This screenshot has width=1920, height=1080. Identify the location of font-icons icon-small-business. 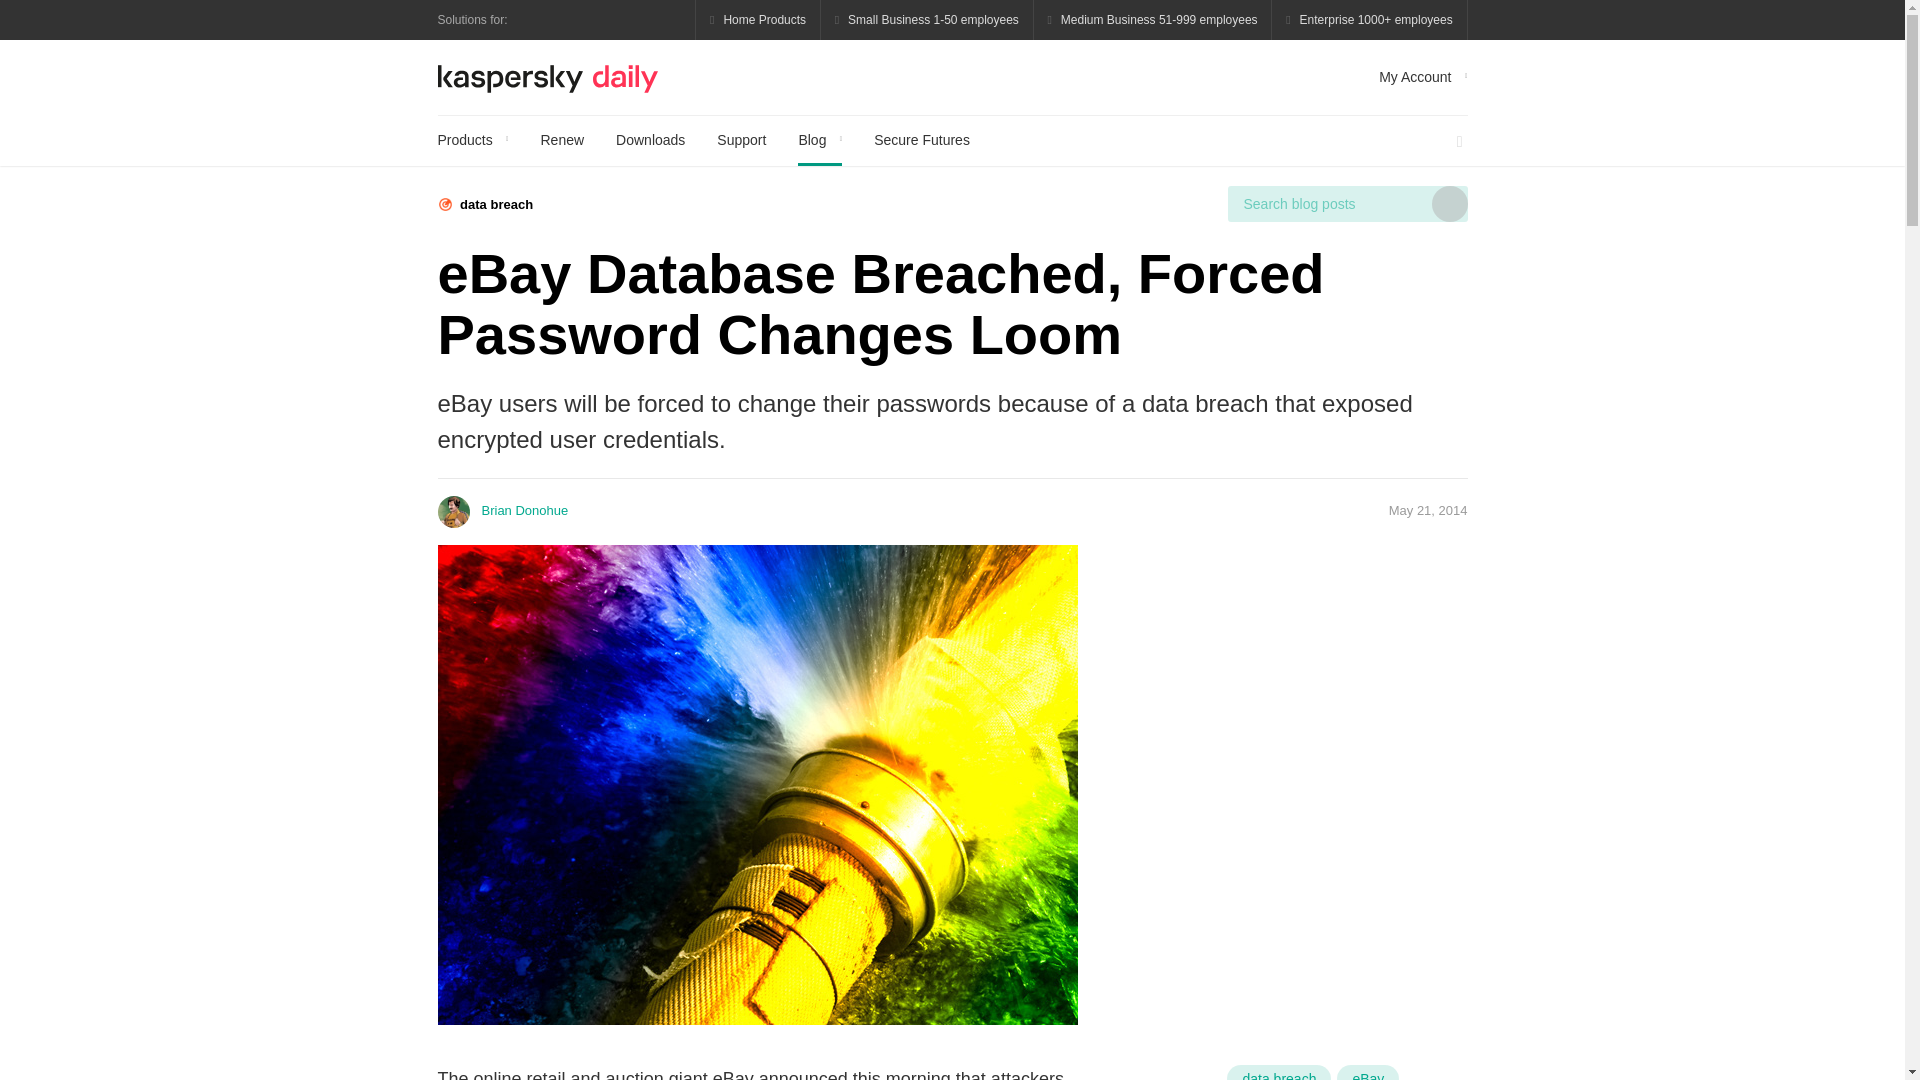
(928, 20).